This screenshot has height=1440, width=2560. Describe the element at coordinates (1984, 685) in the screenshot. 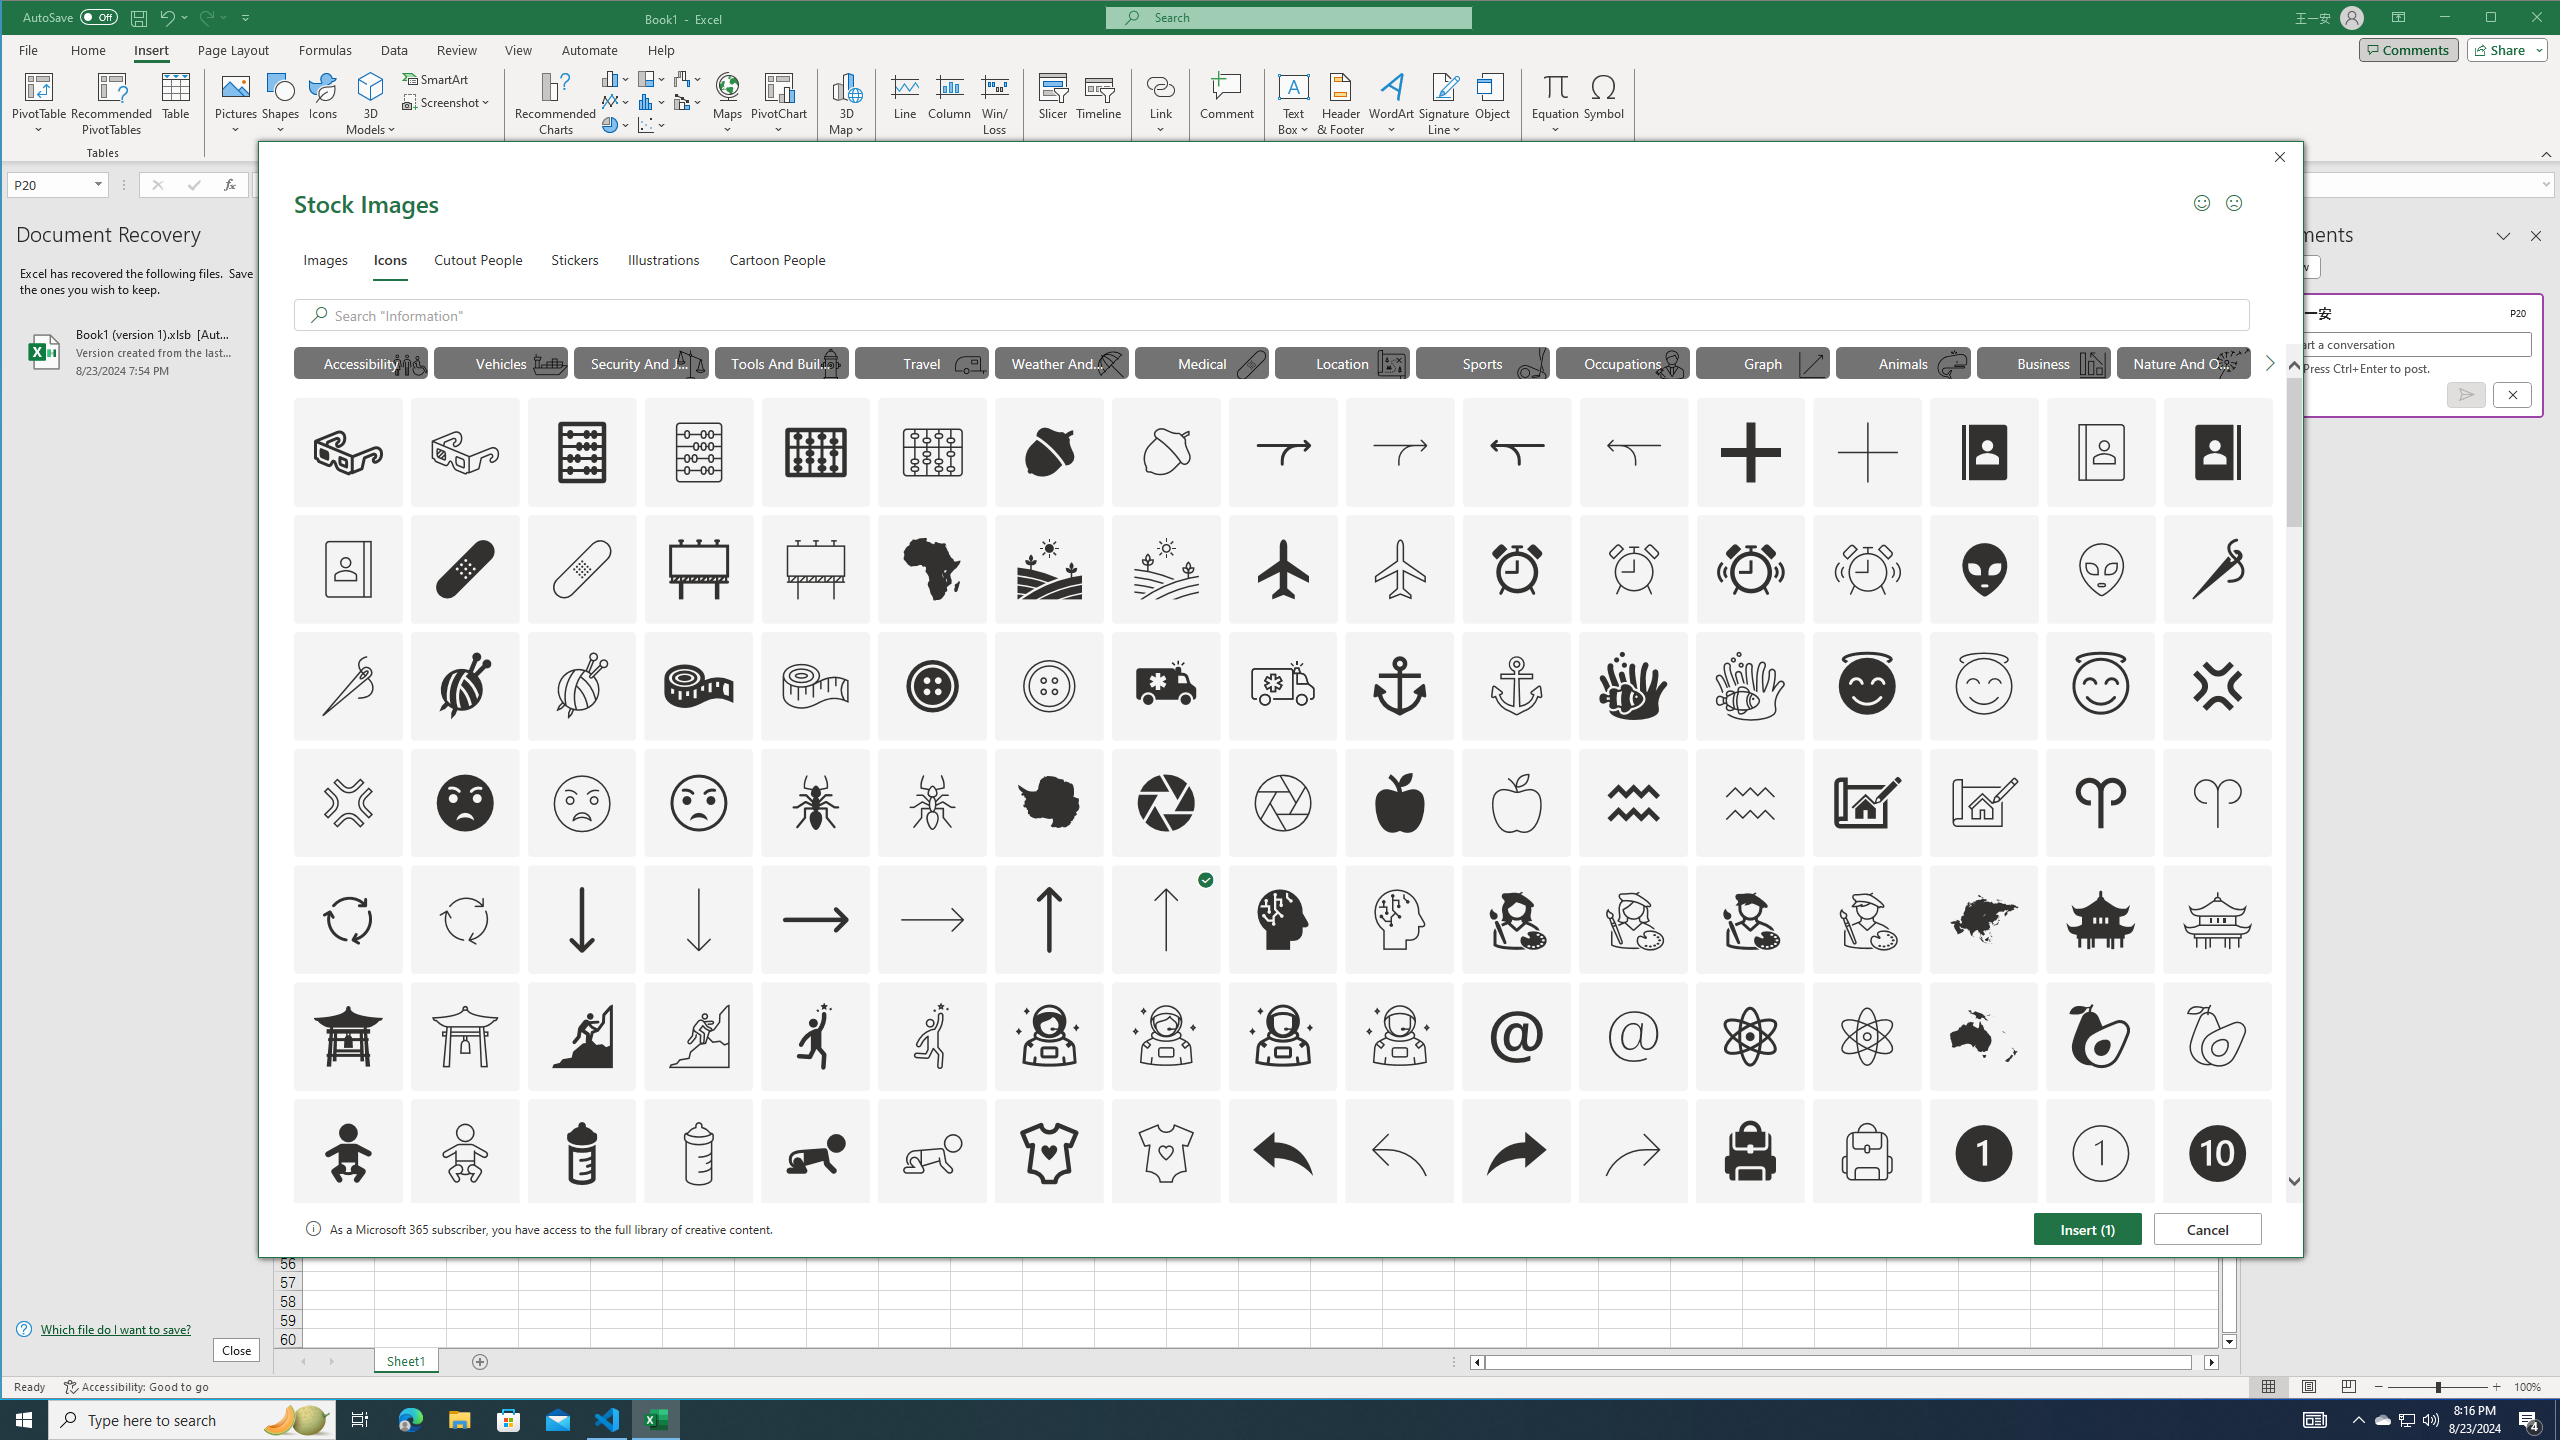

I see `AutomationID: Icons_AngelFace_M` at that location.